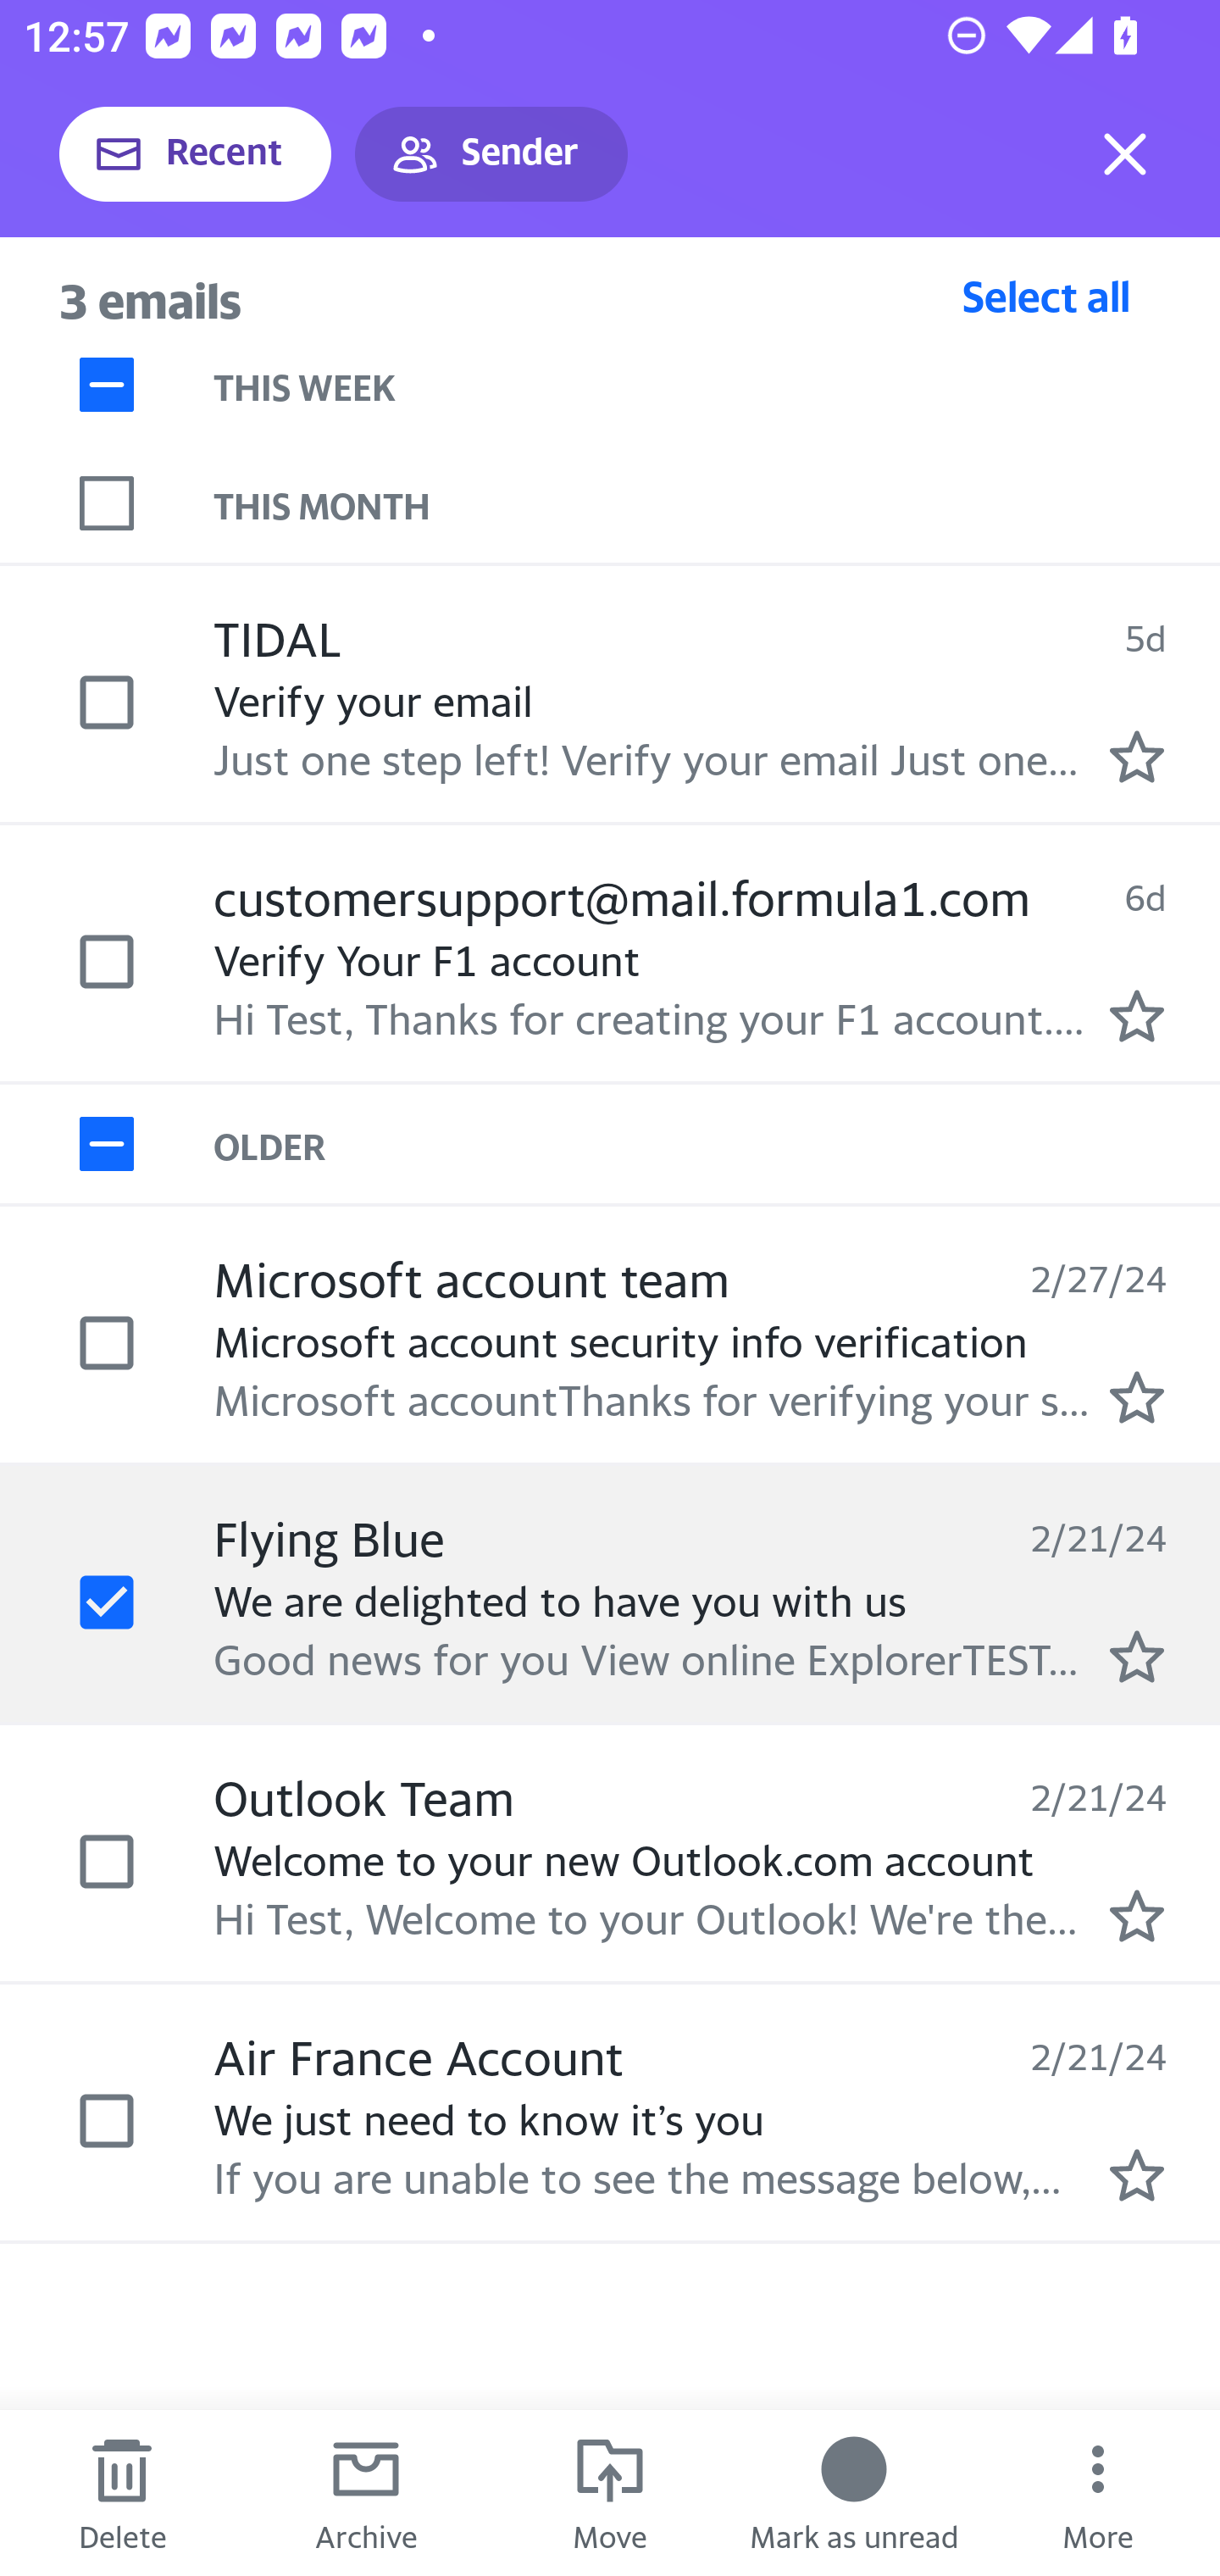 The width and height of the screenshot is (1220, 2576). I want to click on More, so click(1098, 2493).